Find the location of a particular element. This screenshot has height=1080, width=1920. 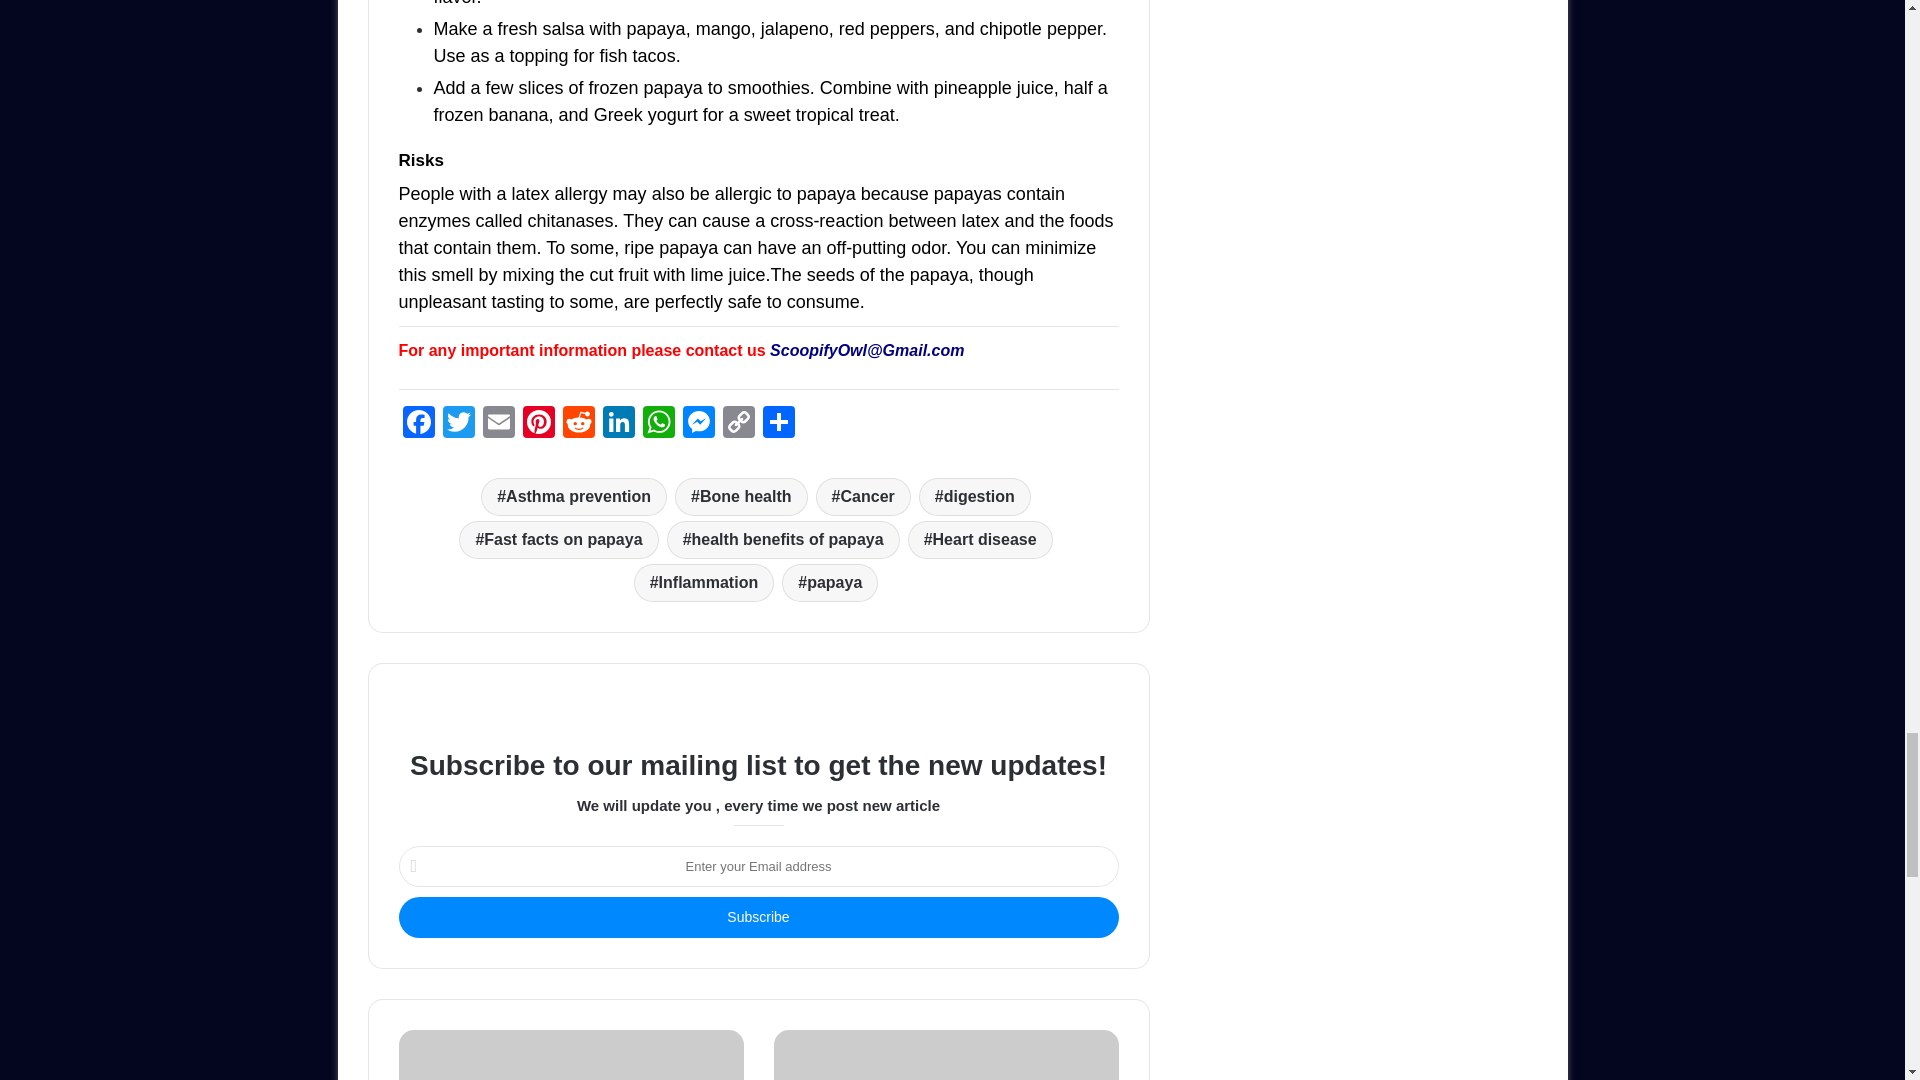

Facebook is located at coordinates (417, 424).